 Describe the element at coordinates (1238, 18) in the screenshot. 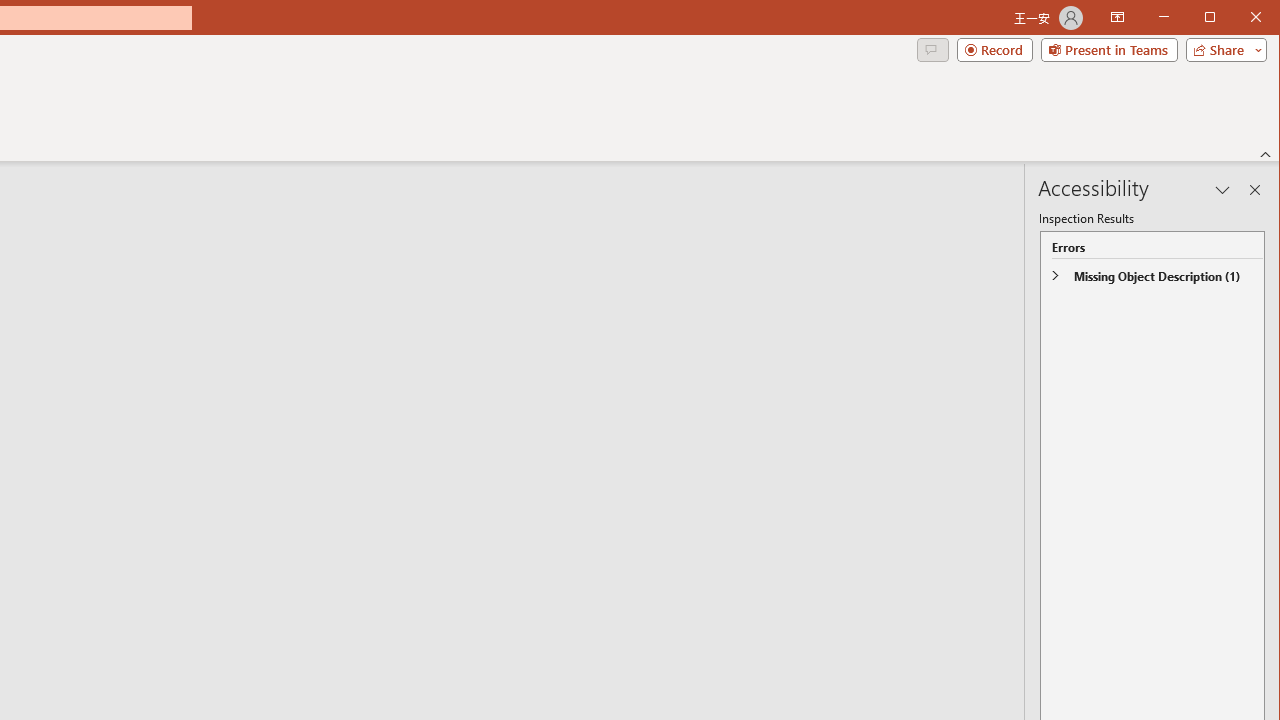

I see `Maximize` at that location.